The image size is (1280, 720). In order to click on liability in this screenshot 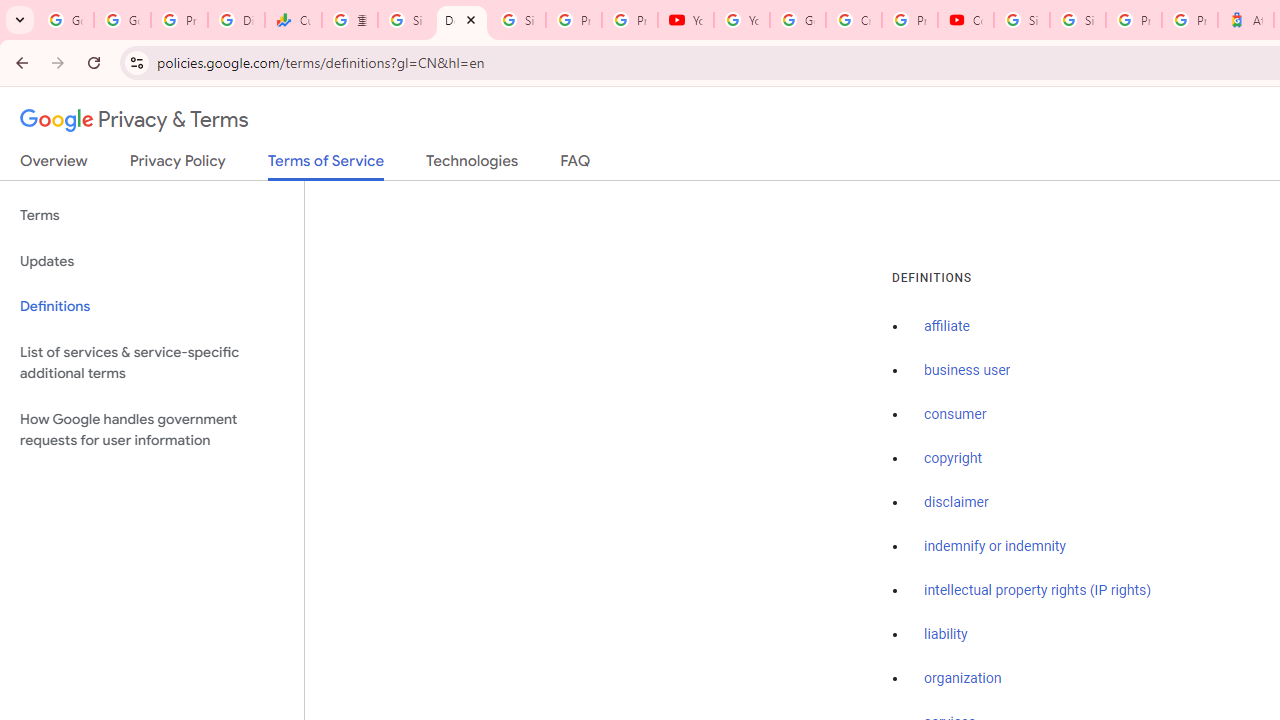, I will do `click(946, 634)`.